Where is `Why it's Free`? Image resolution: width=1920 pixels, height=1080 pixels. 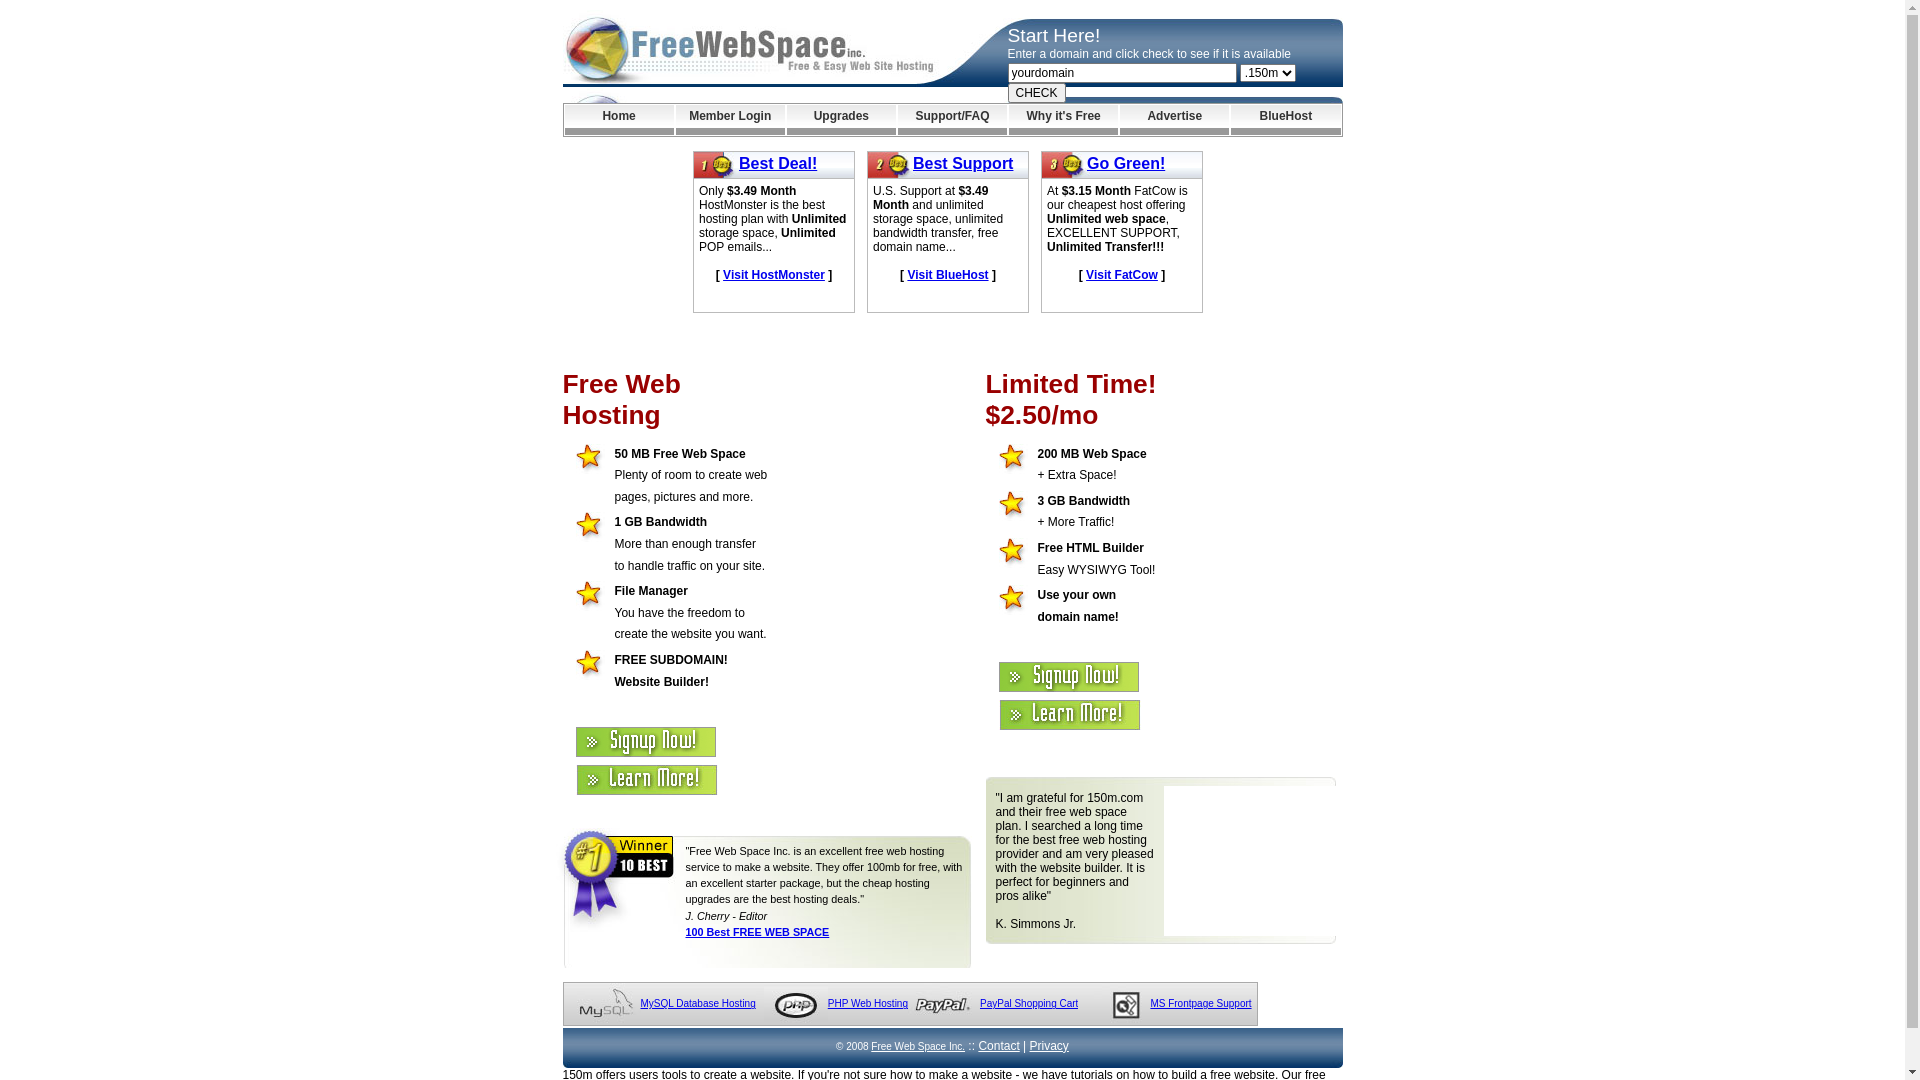 Why it's Free is located at coordinates (1064, 120).